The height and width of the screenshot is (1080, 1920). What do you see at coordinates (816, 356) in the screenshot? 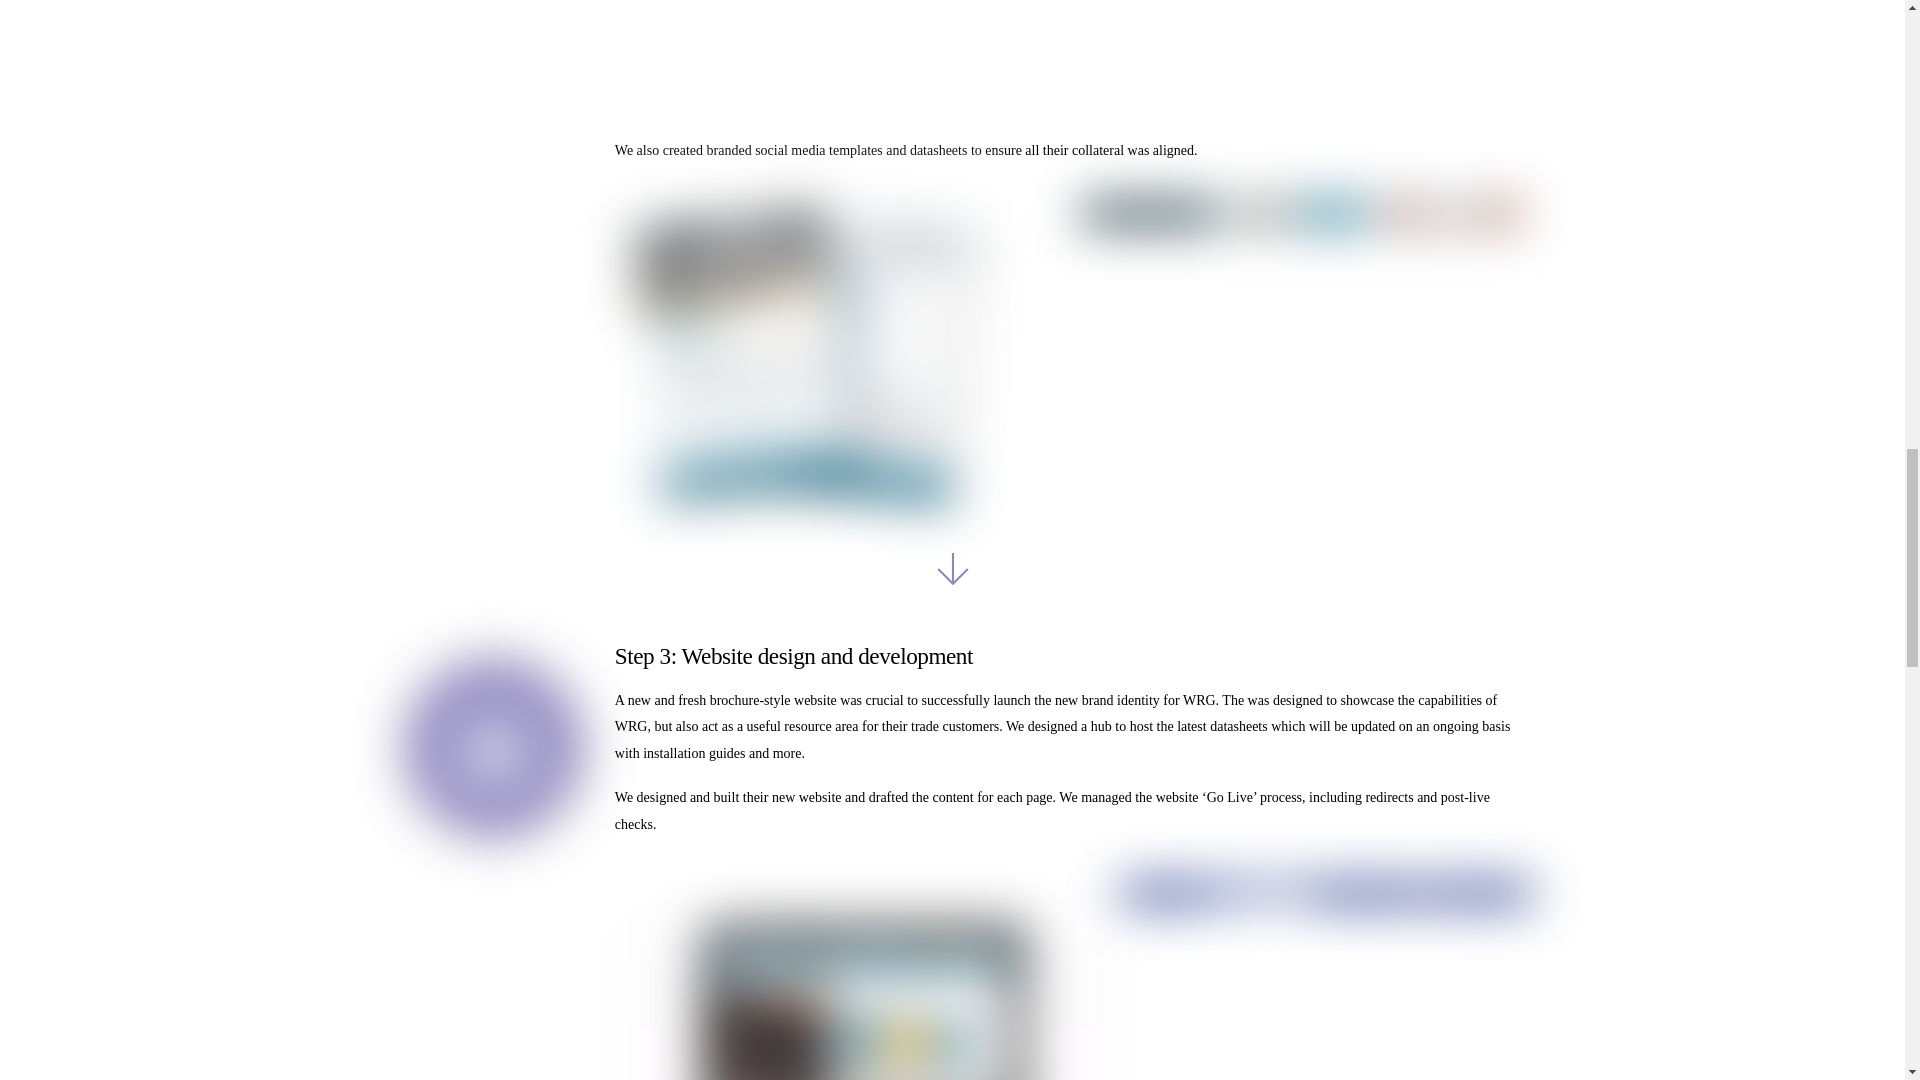
I see `image5` at bounding box center [816, 356].